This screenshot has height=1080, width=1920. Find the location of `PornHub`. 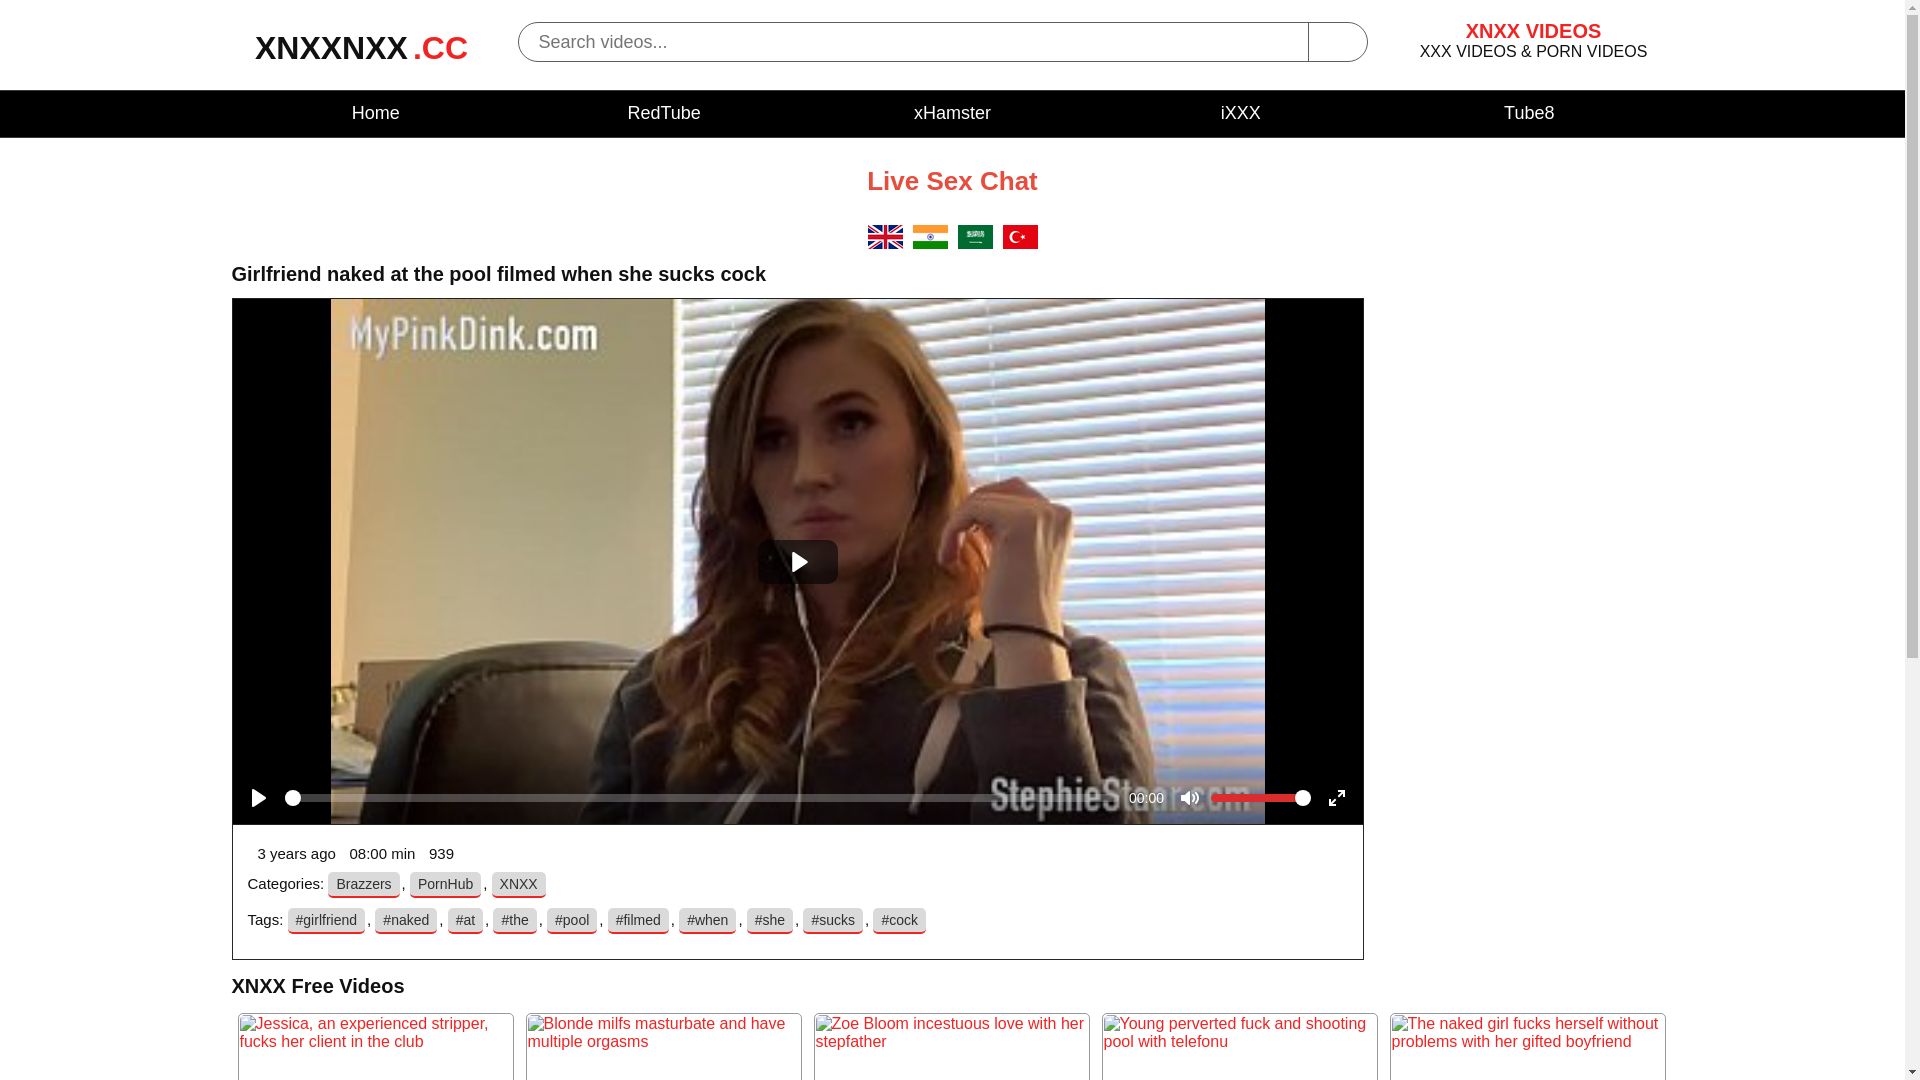

PornHub is located at coordinates (446, 885).